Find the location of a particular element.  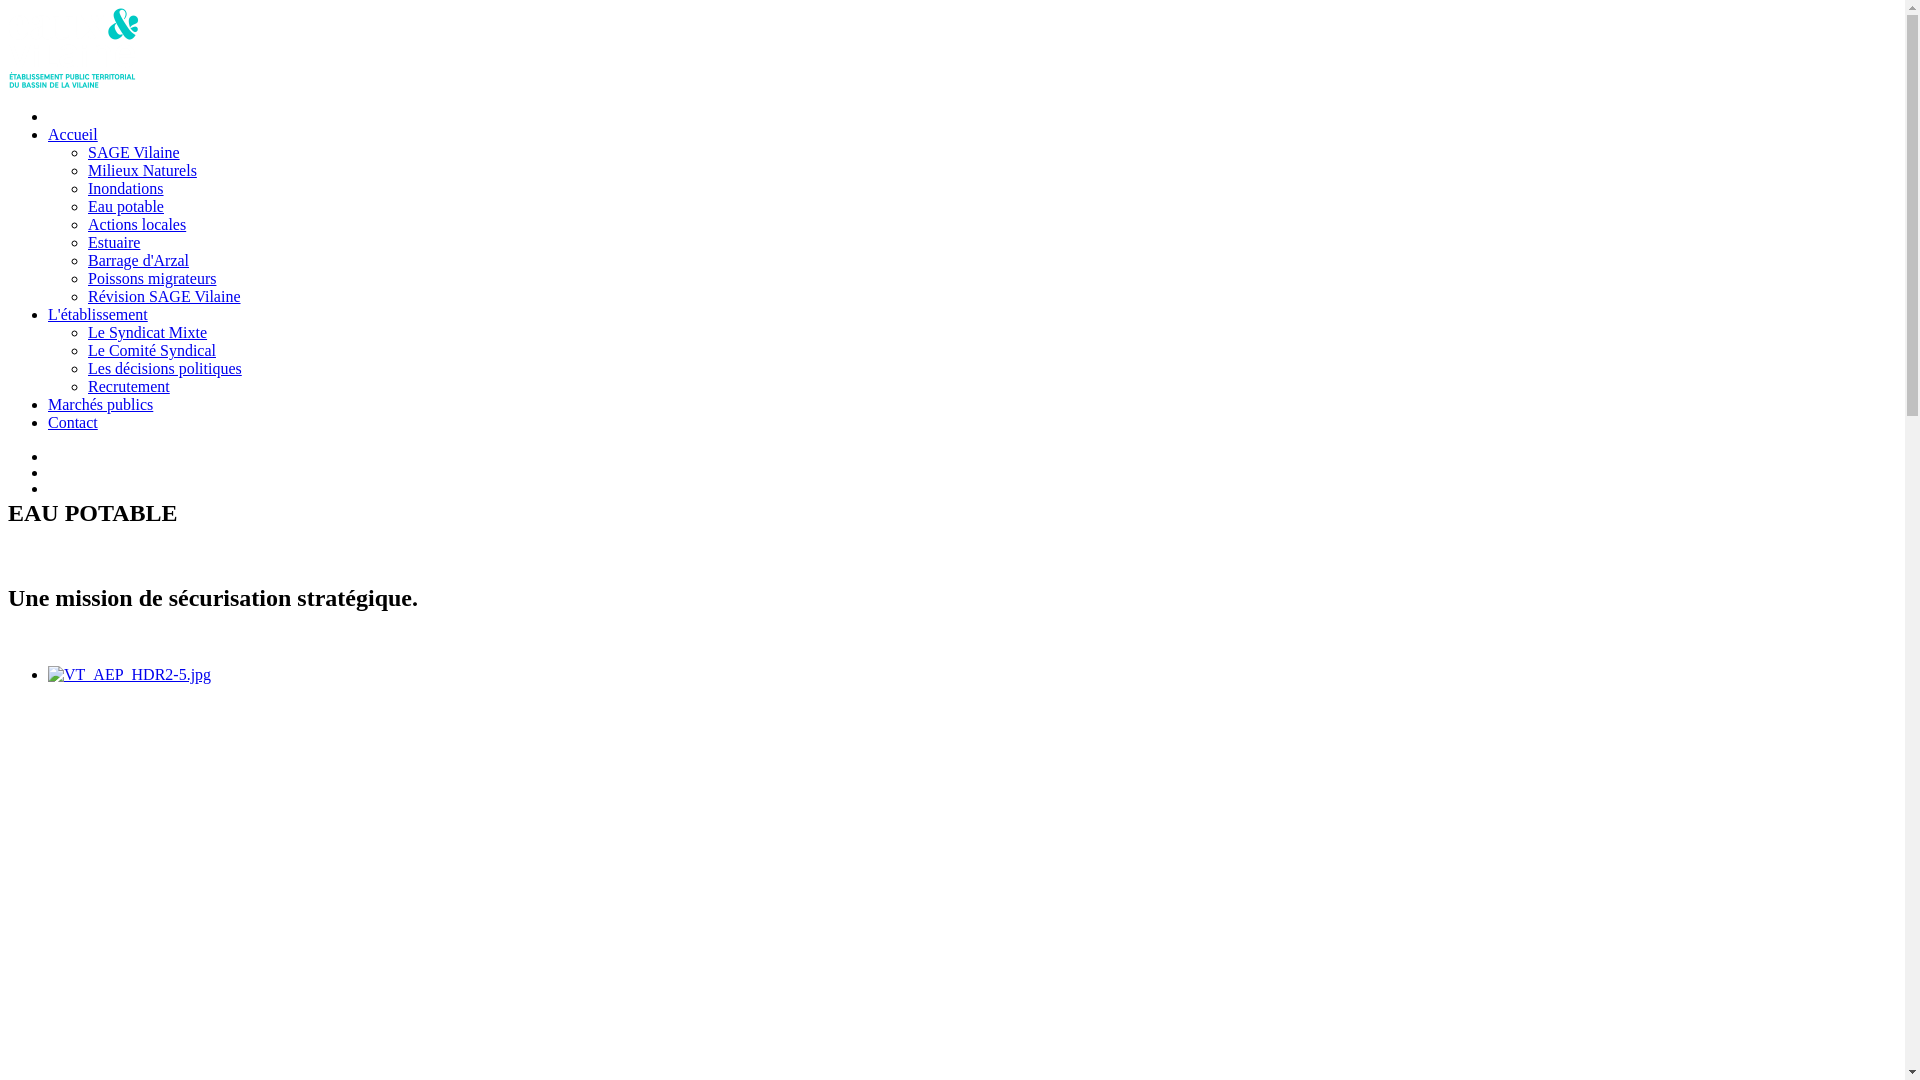

Inondations is located at coordinates (126, 188).